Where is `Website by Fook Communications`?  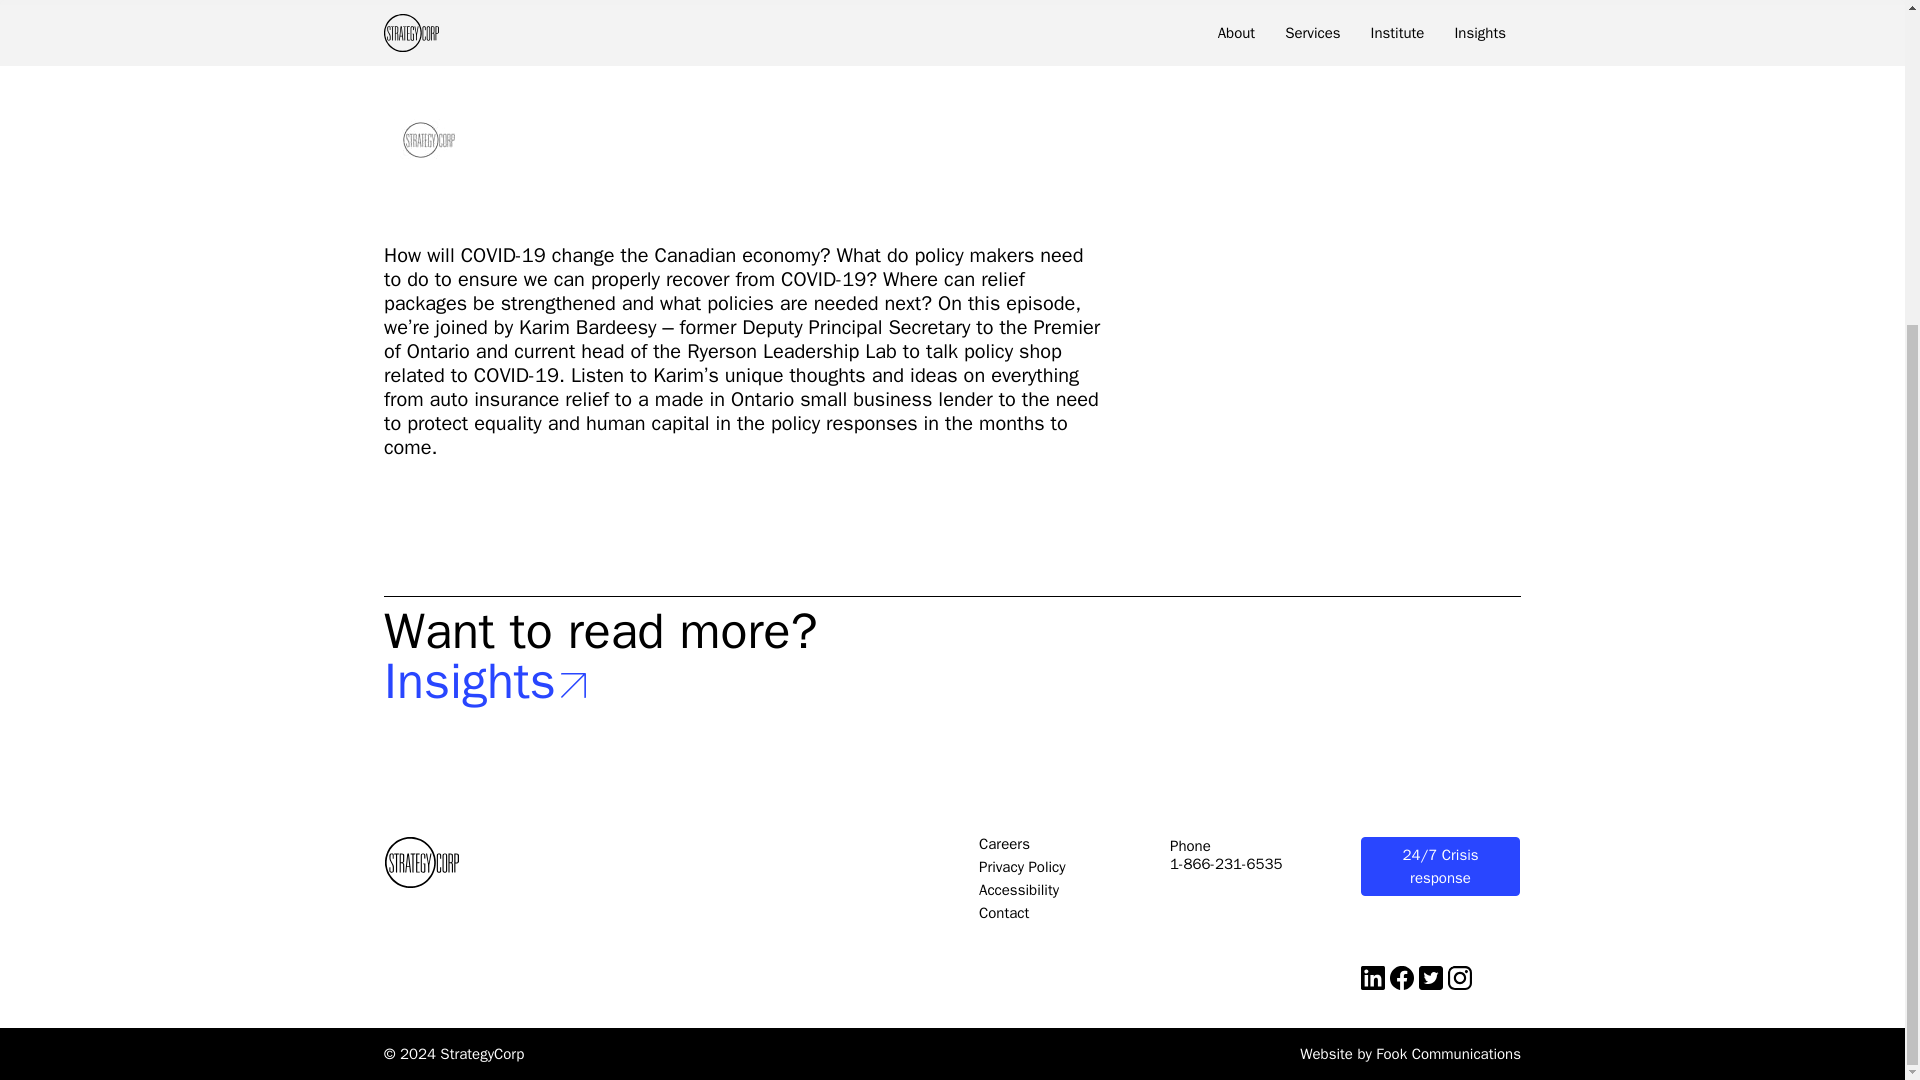 Website by Fook Communications is located at coordinates (1410, 1054).